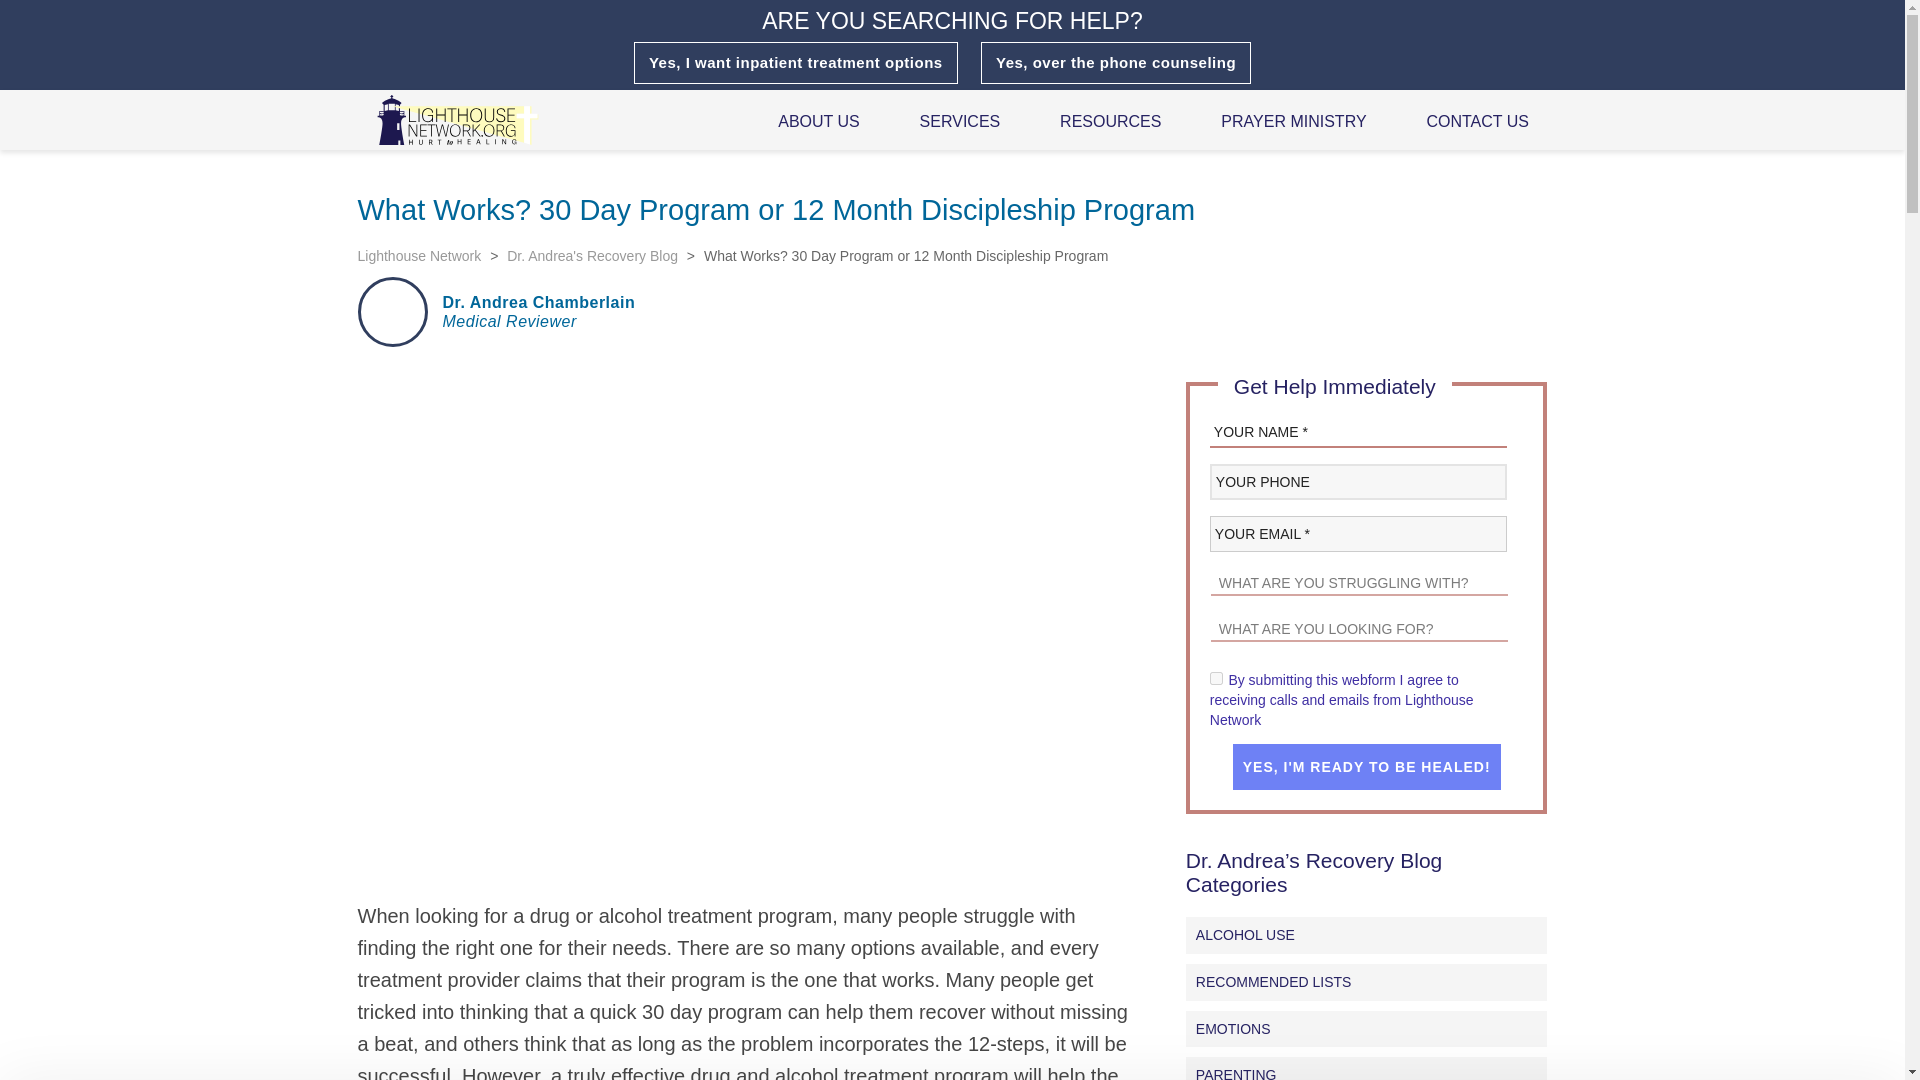 Image resolution: width=1920 pixels, height=1080 pixels. I want to click on Yes, I'm ready to be healed!, so click(1366, 766).